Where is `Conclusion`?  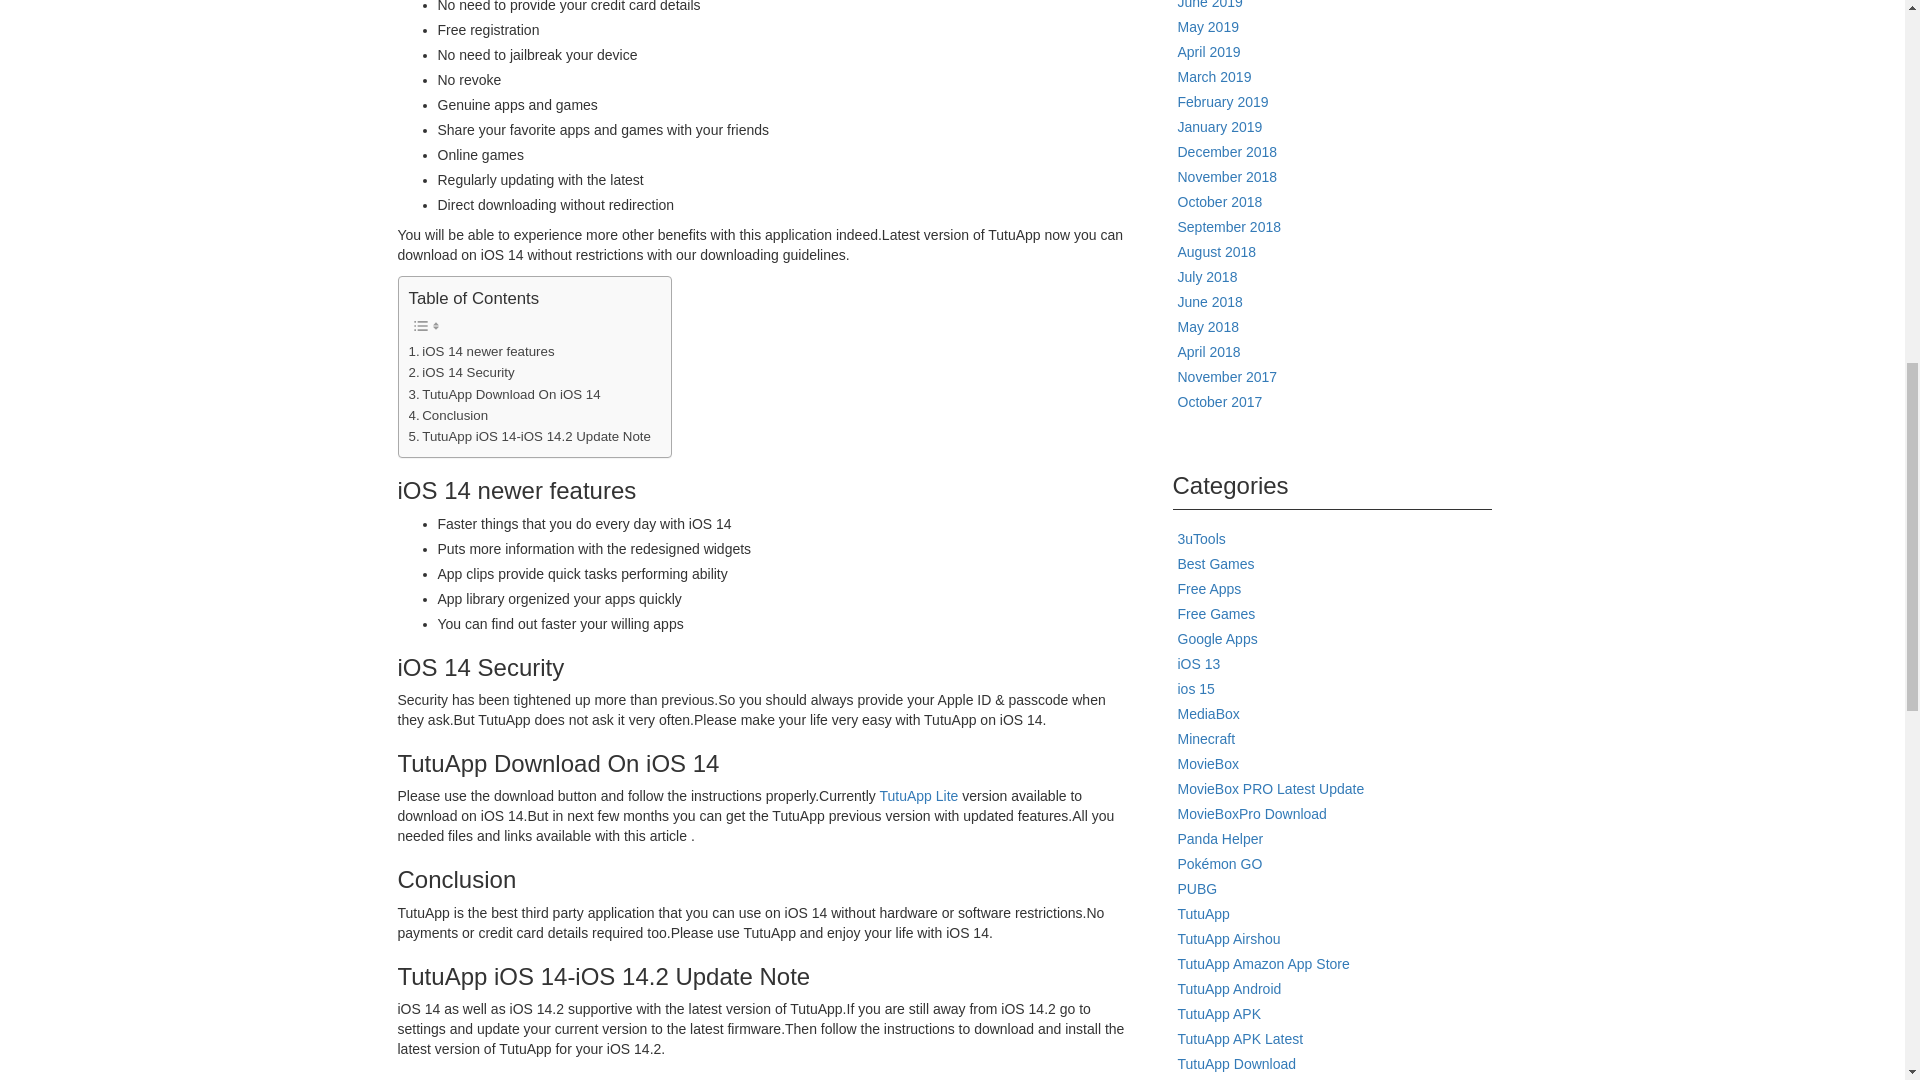
Conclusion is located at coordinates (447, 415).